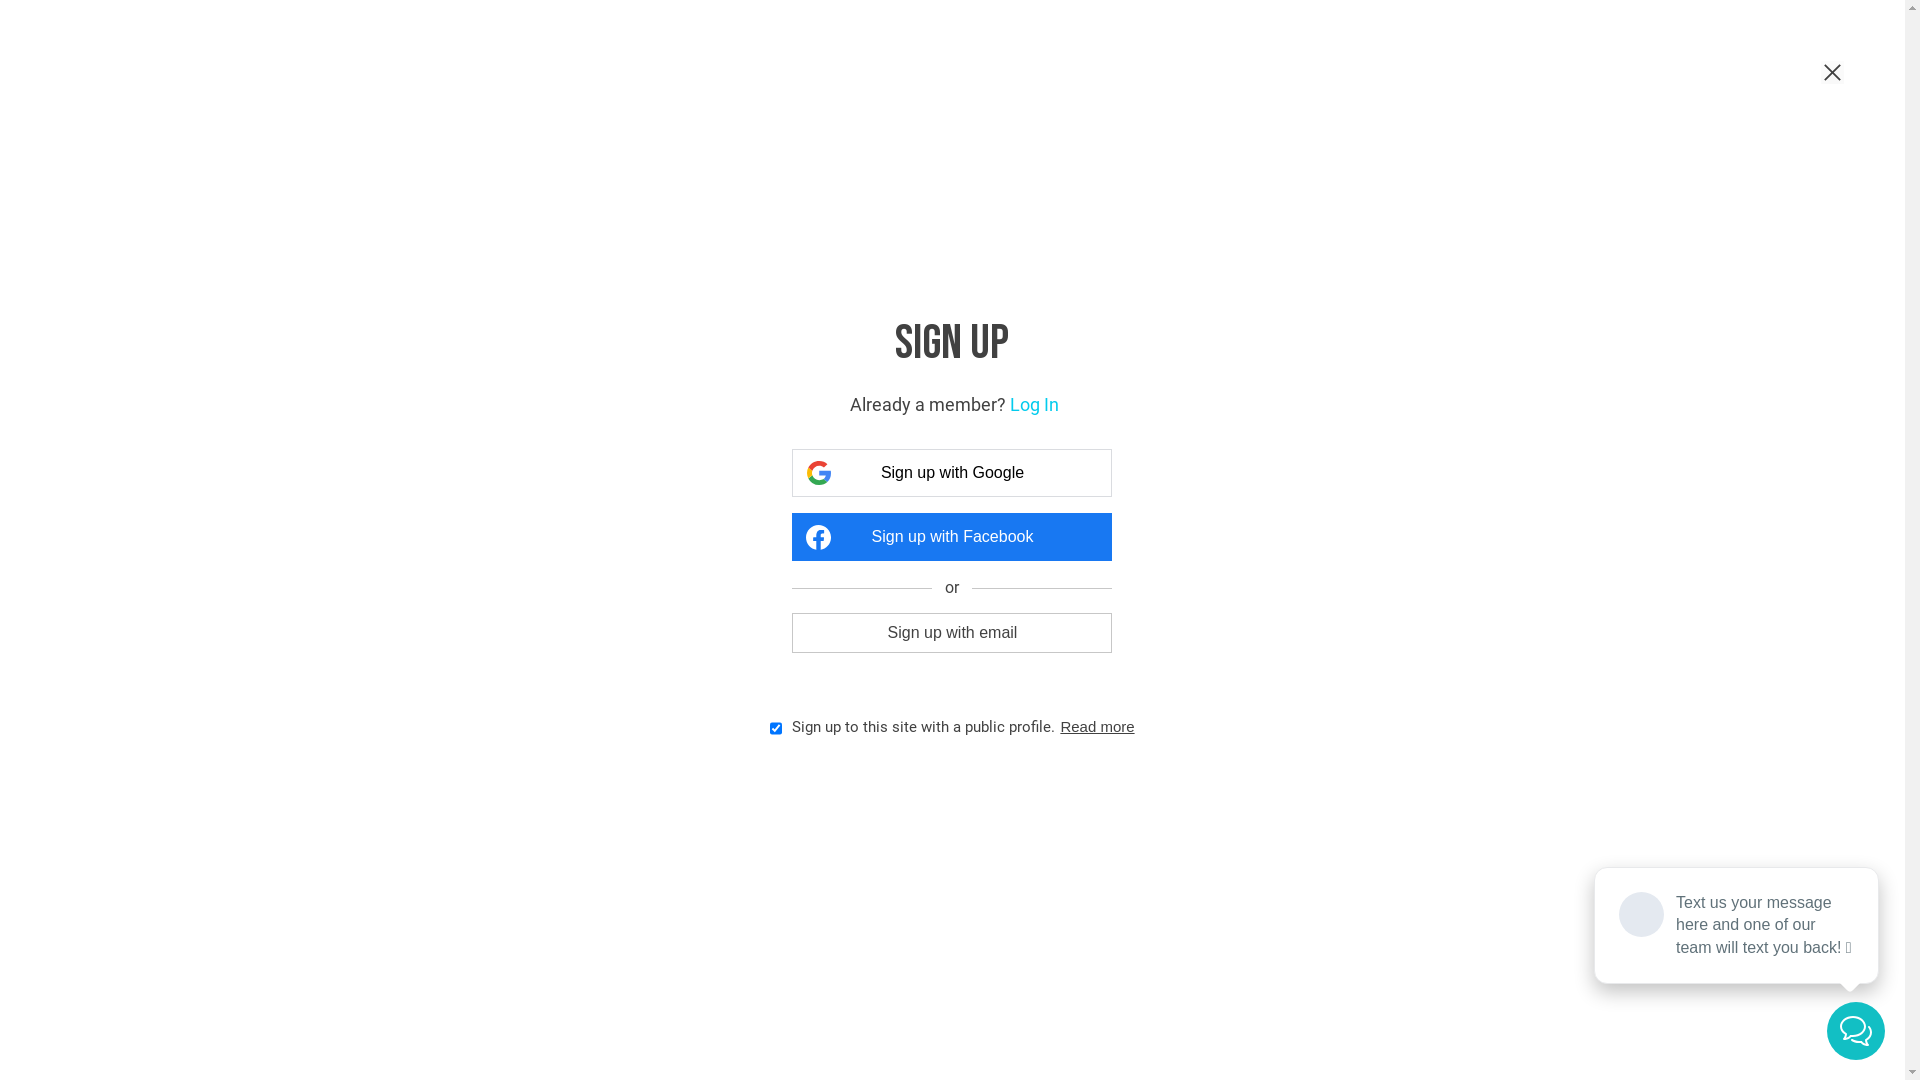  Describe the element at coordinates (1097, 726) in the screenshot. I see `Read more` at that location.